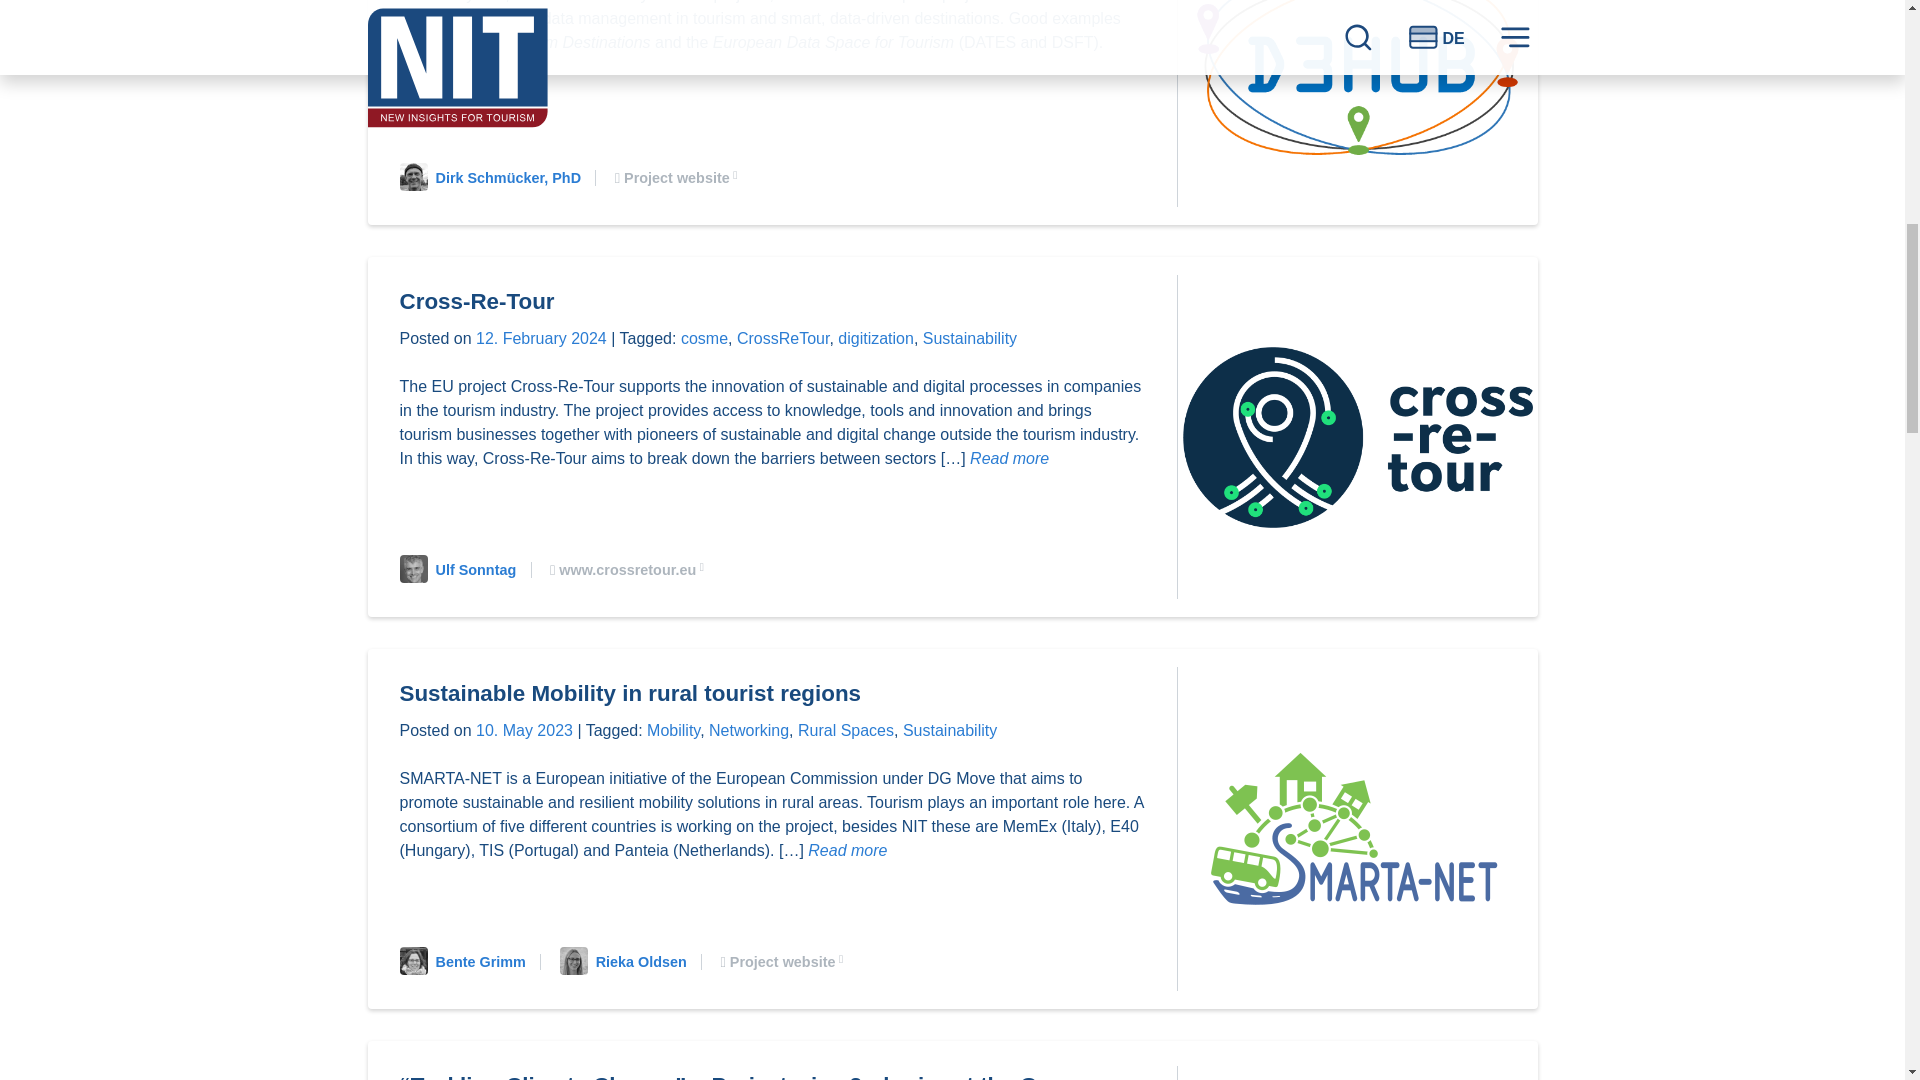 This screenshot has height=1080, width=1920. What do you see at coordinates (1008, 458) in the screenshot?
I see `Read more` at bounding box center [1008, 458].